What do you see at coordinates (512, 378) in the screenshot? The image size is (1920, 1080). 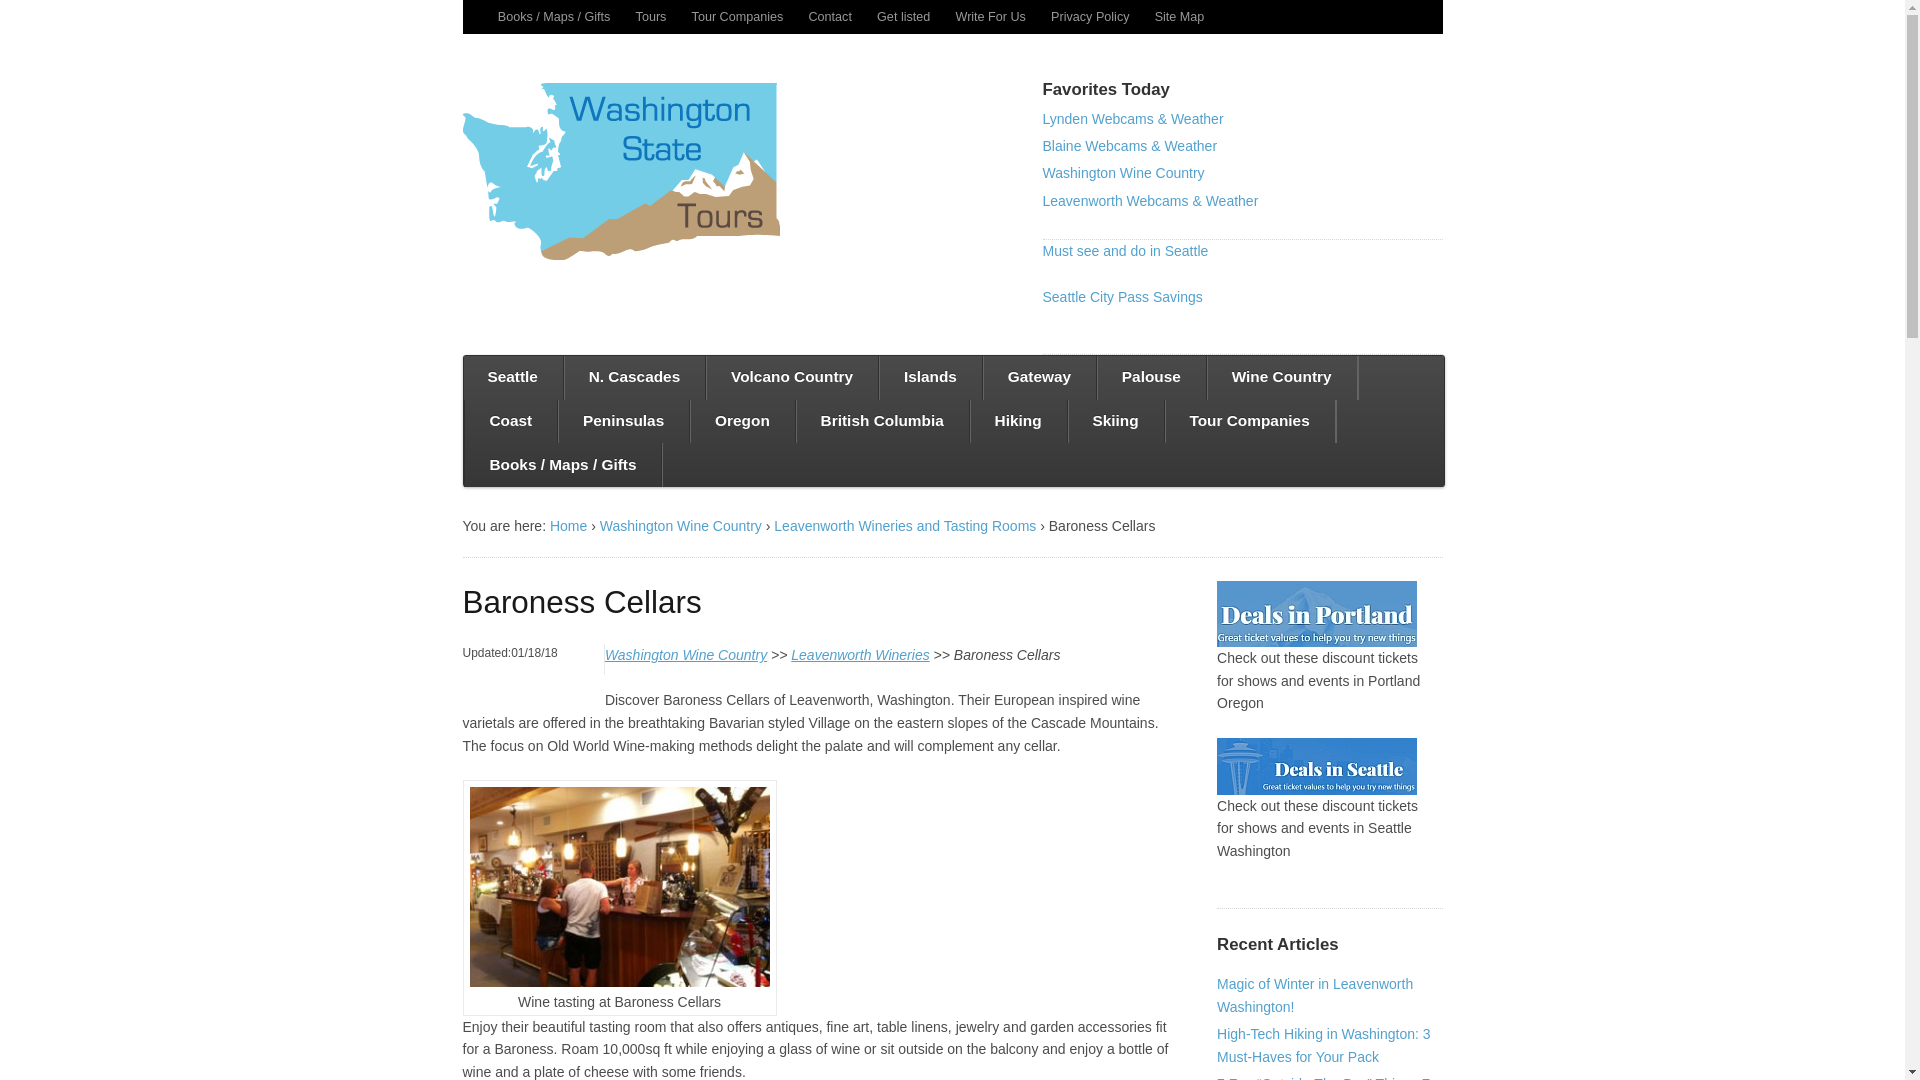 I see `Seattle` at bounding box center [512, 378].